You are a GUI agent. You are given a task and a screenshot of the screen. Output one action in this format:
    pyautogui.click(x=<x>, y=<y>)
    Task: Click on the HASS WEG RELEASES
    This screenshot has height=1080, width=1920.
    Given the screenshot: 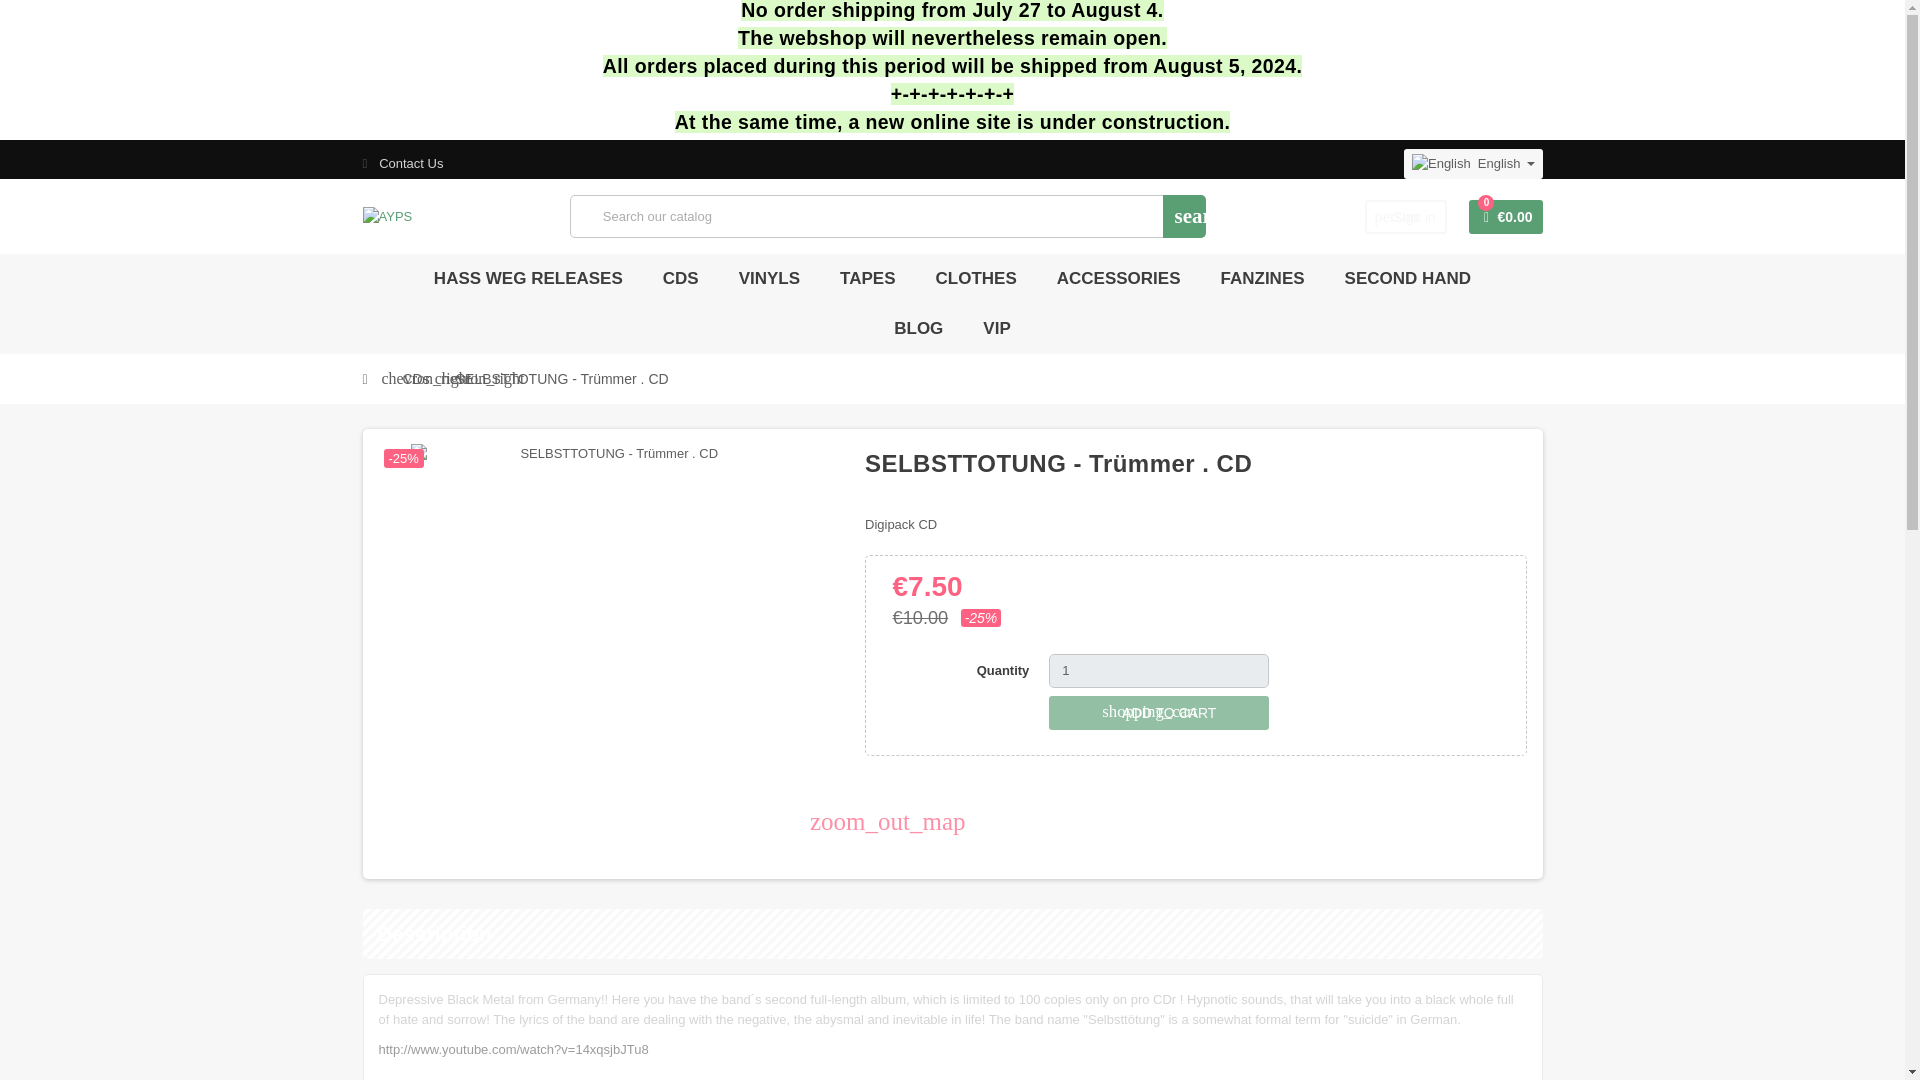 What is the action you would take?
    pyautogui.click(x=528, y=278)
    